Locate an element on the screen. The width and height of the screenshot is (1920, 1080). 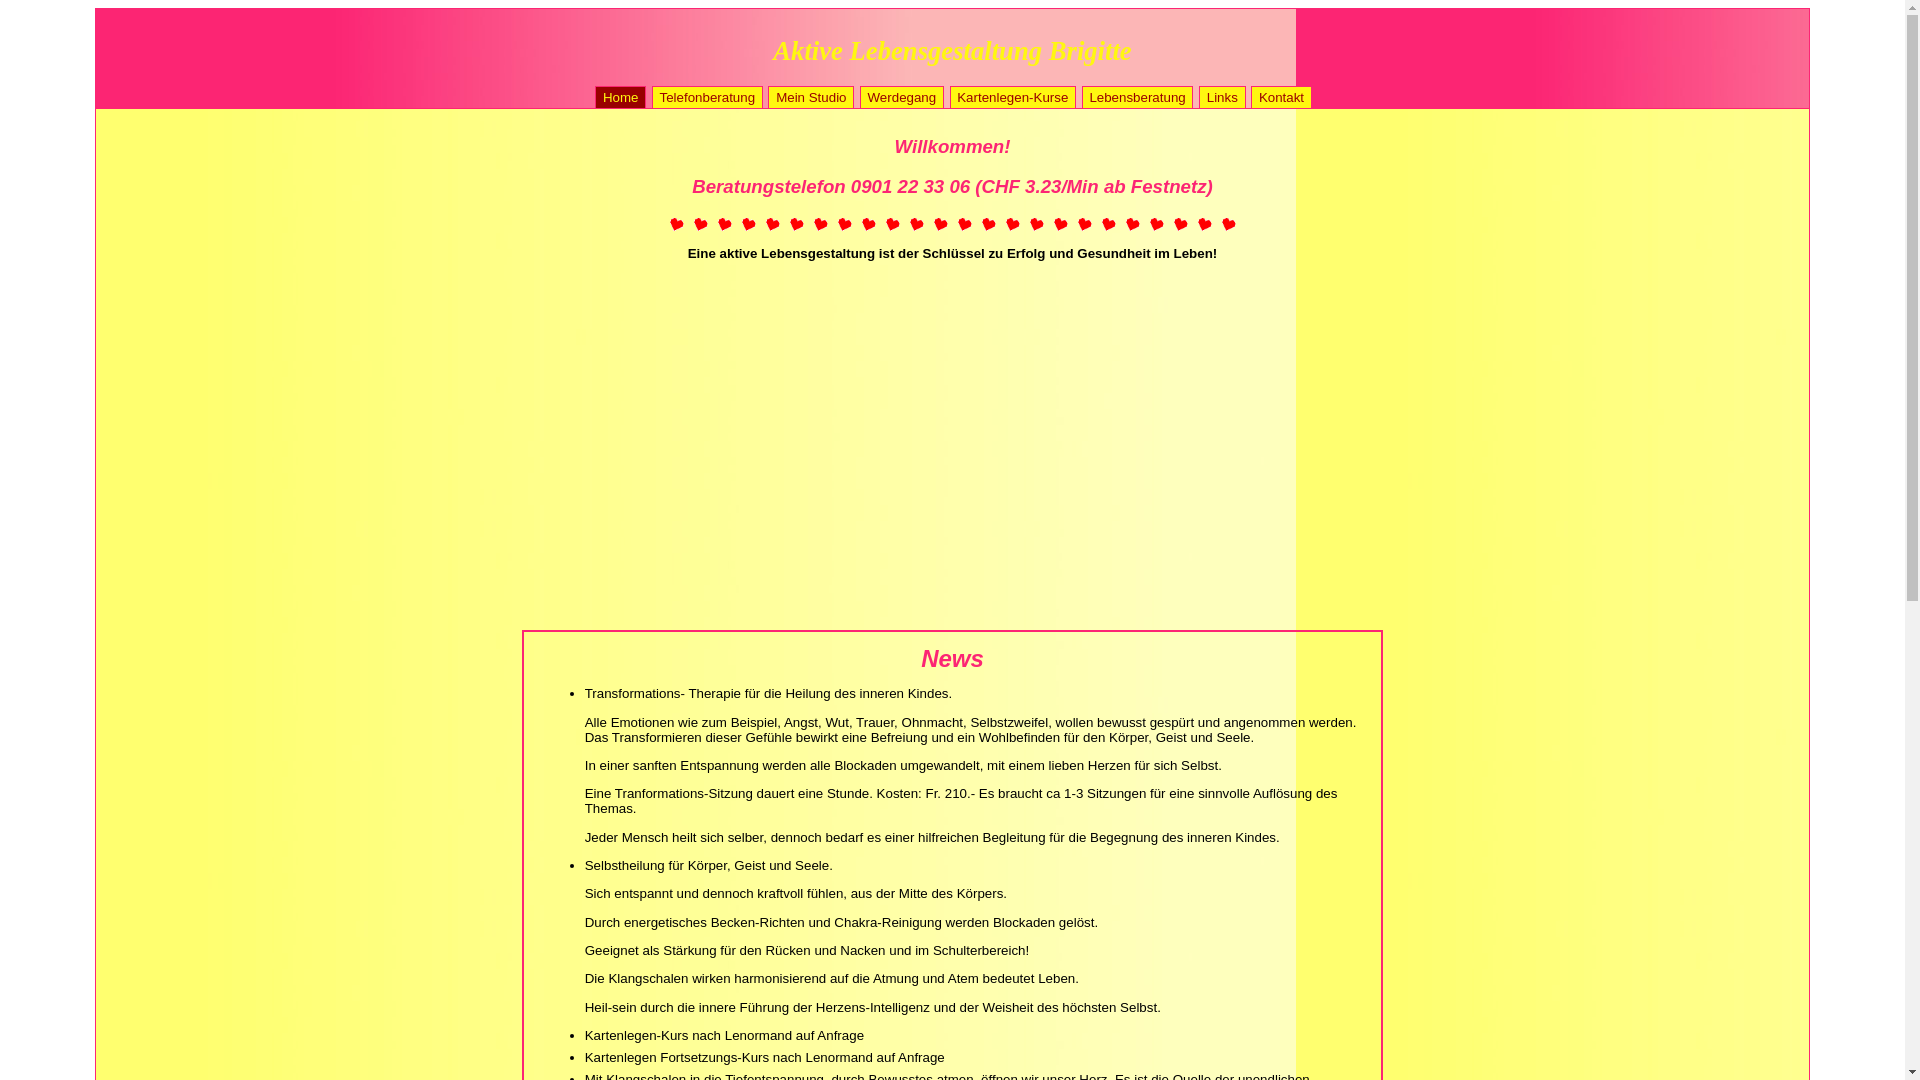
Home is located at coordinates (620, 97).